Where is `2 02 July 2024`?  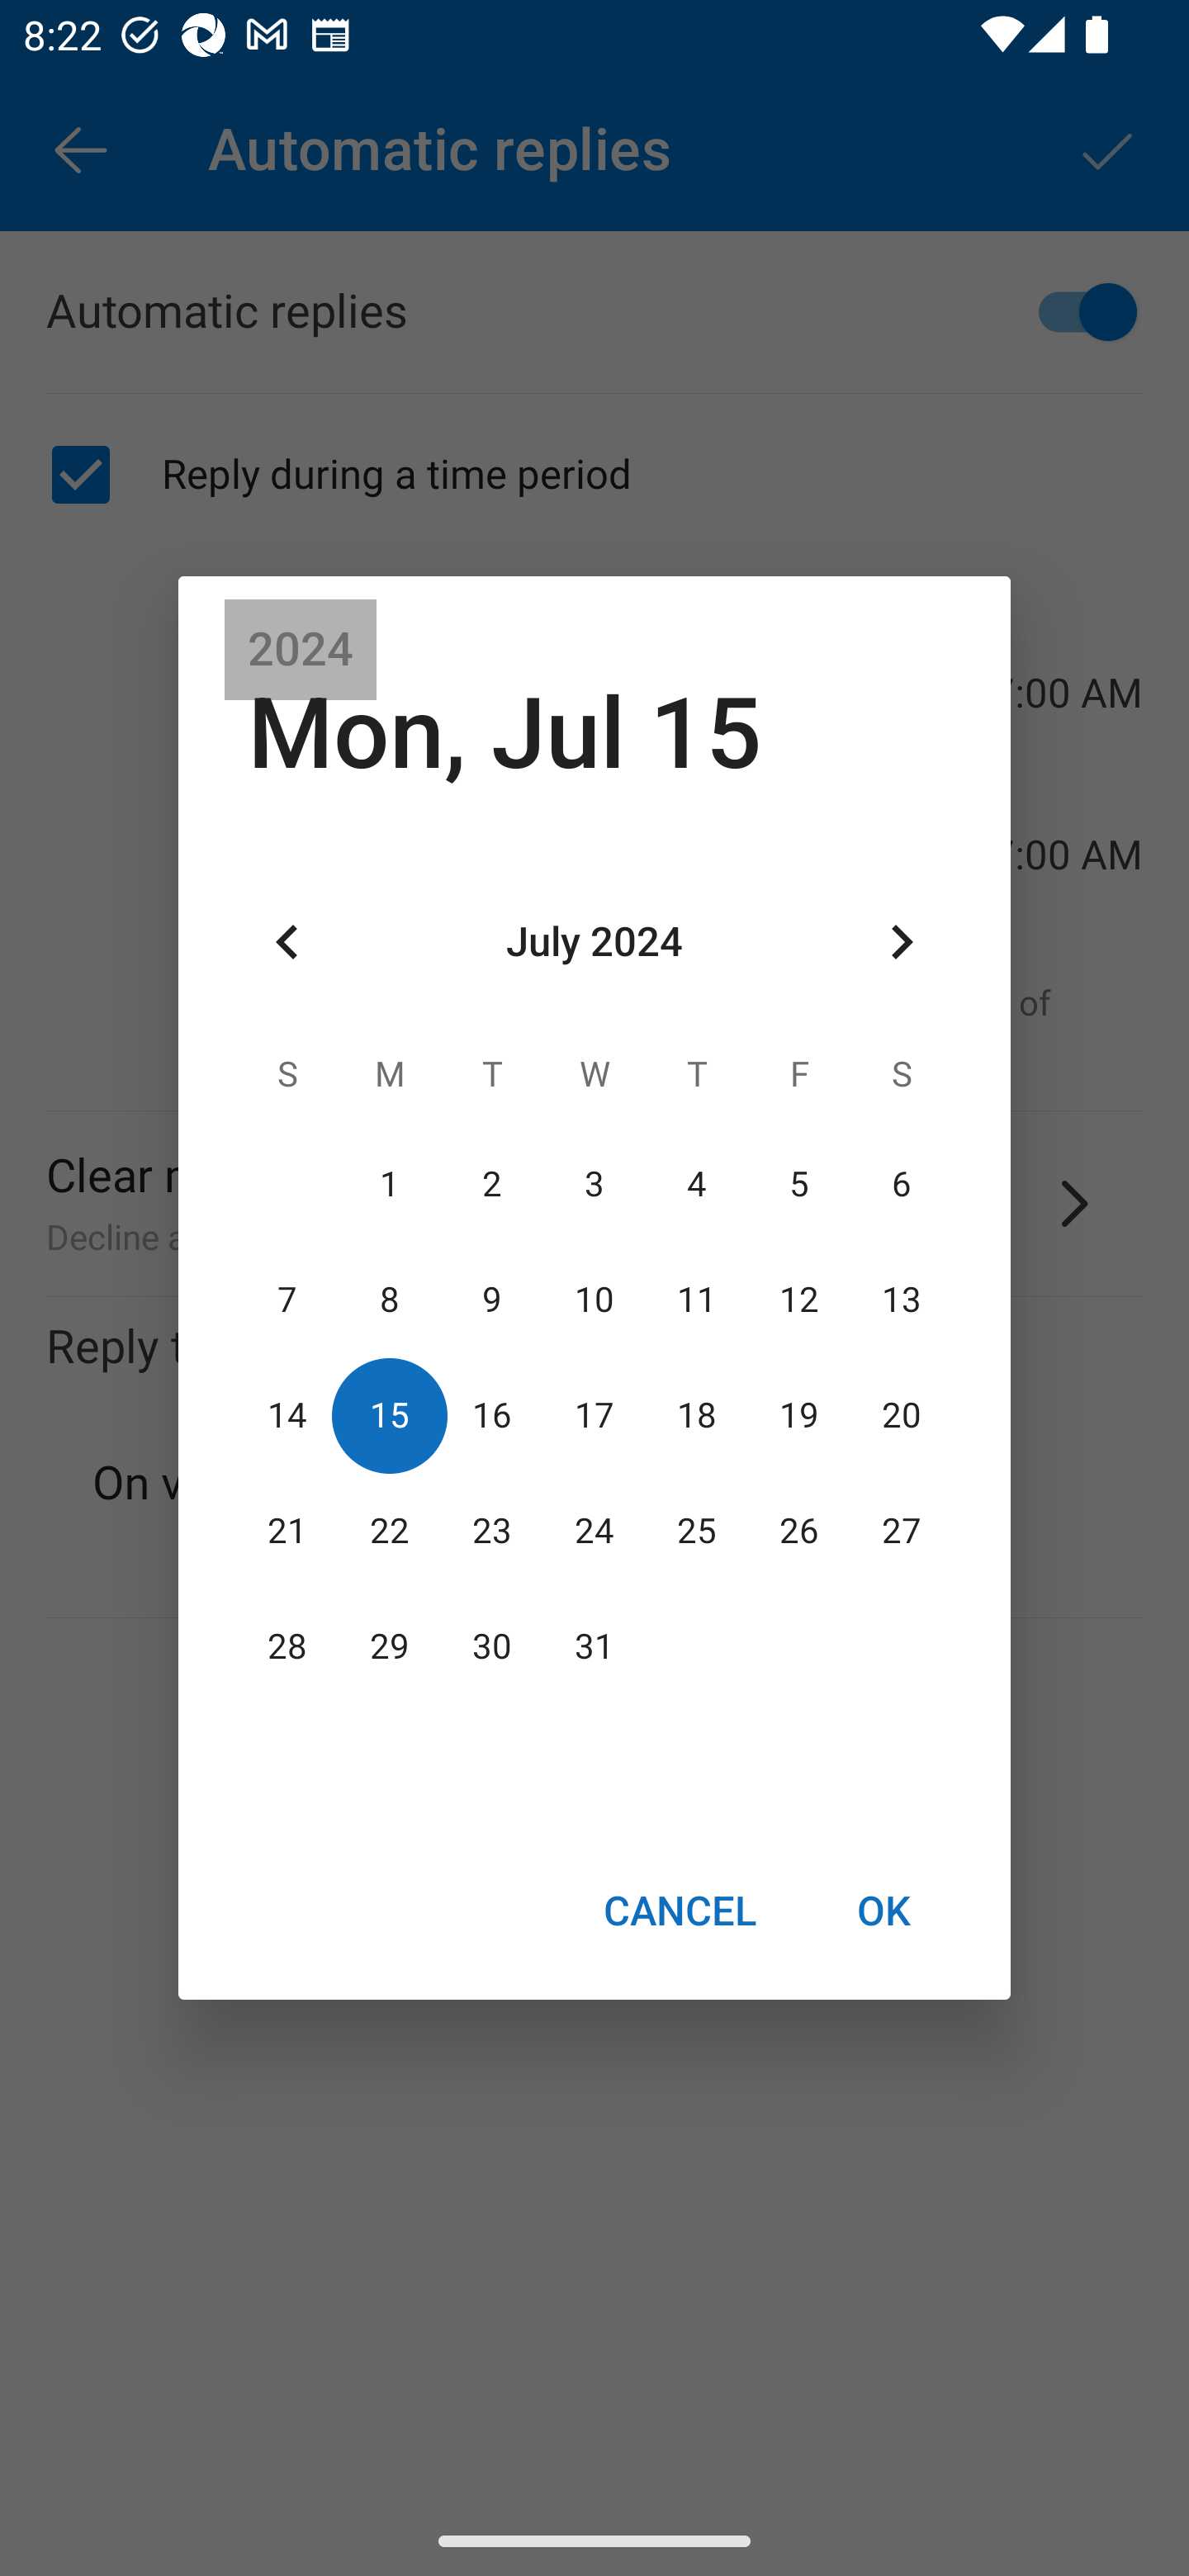
2 02 July 2024 is located at coordinates (492, 1184).